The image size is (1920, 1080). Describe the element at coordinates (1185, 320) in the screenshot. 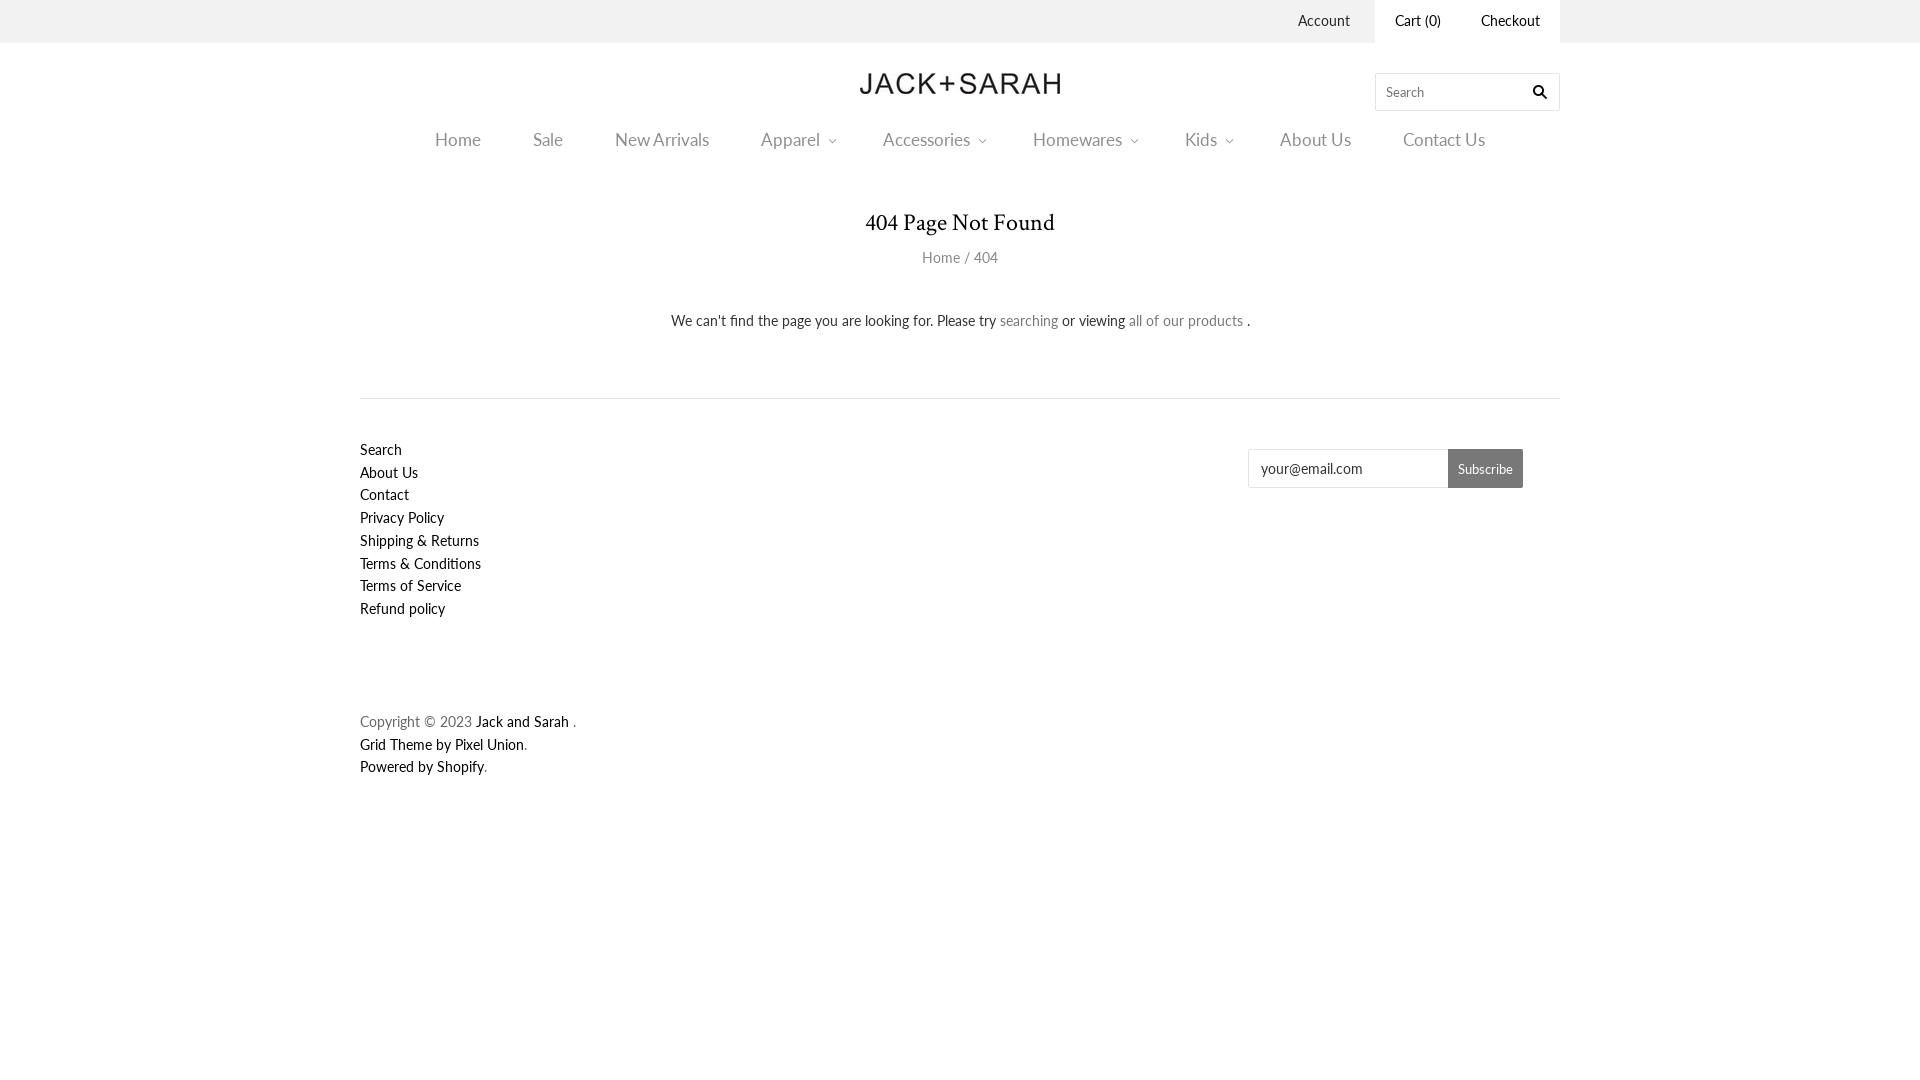

I see `all of our products` at that location.